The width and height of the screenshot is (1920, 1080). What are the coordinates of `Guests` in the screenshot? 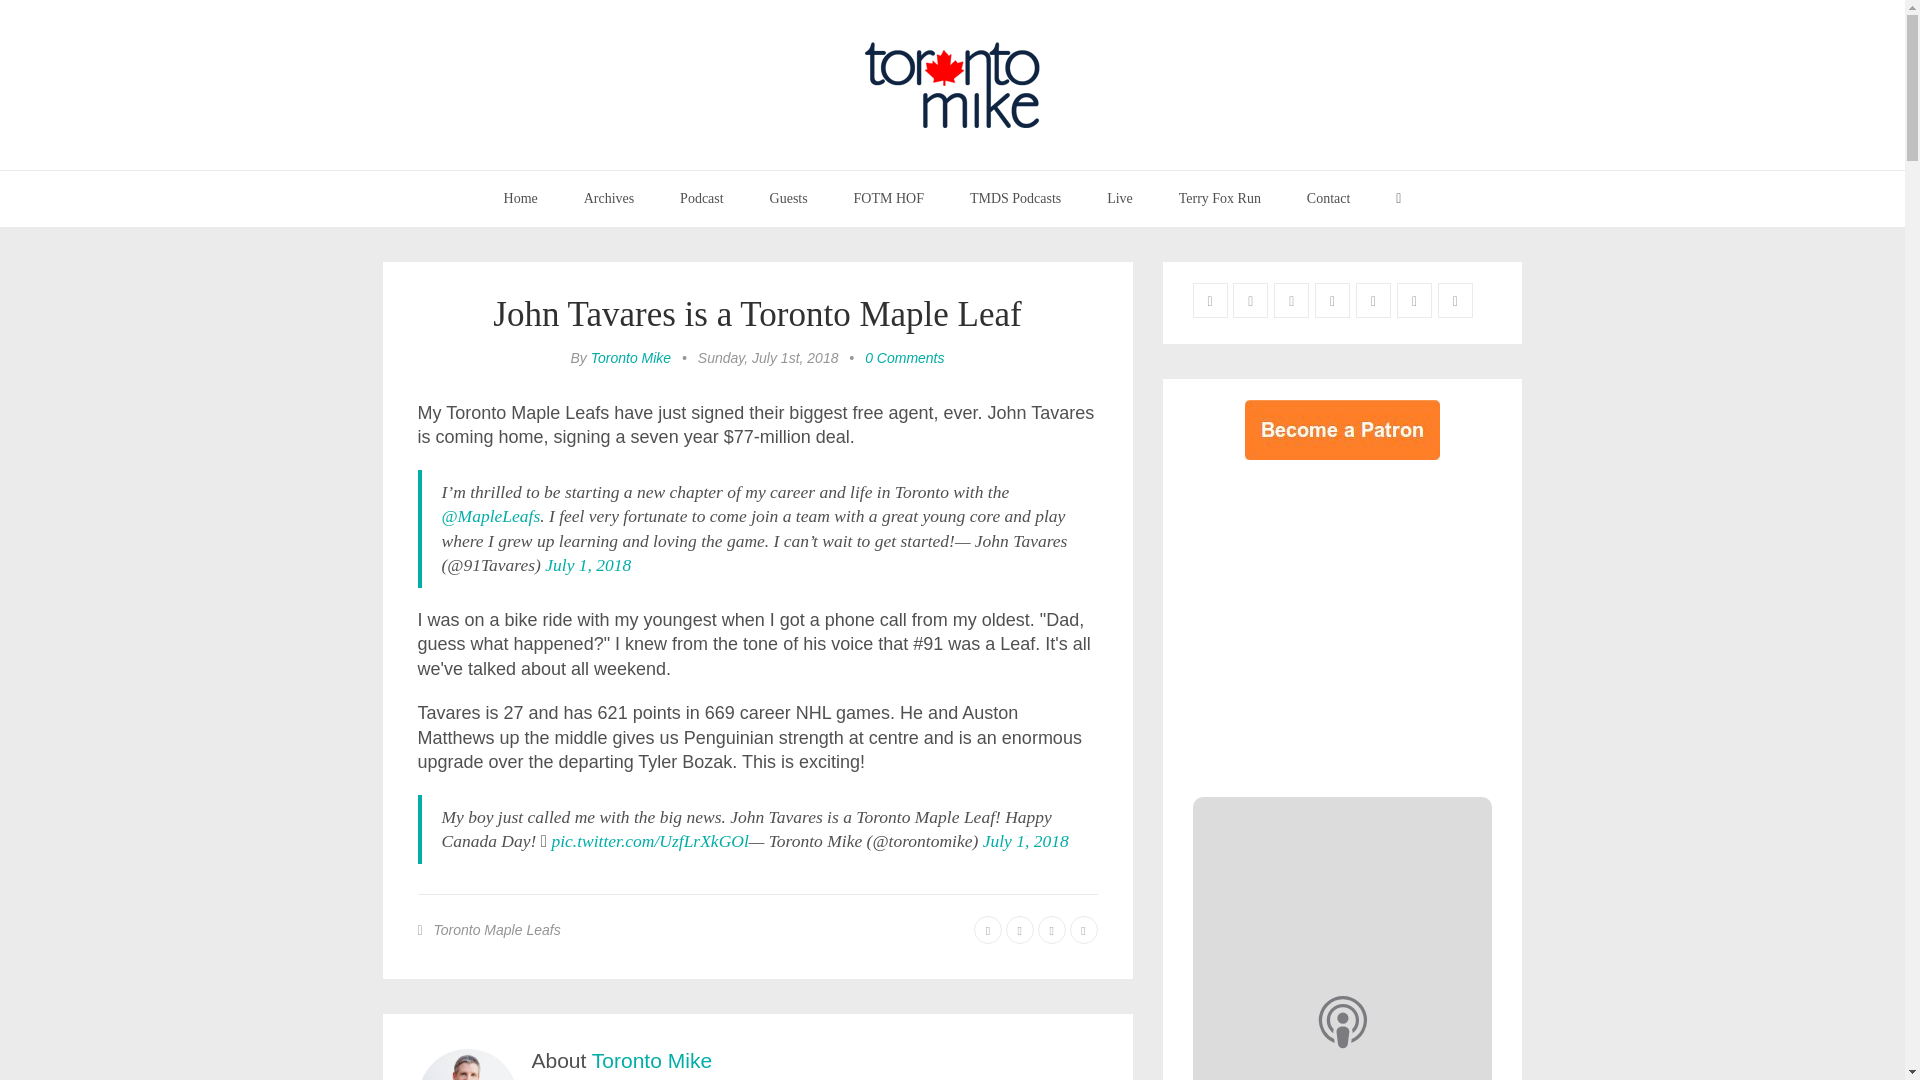 It's located at (788, 198).